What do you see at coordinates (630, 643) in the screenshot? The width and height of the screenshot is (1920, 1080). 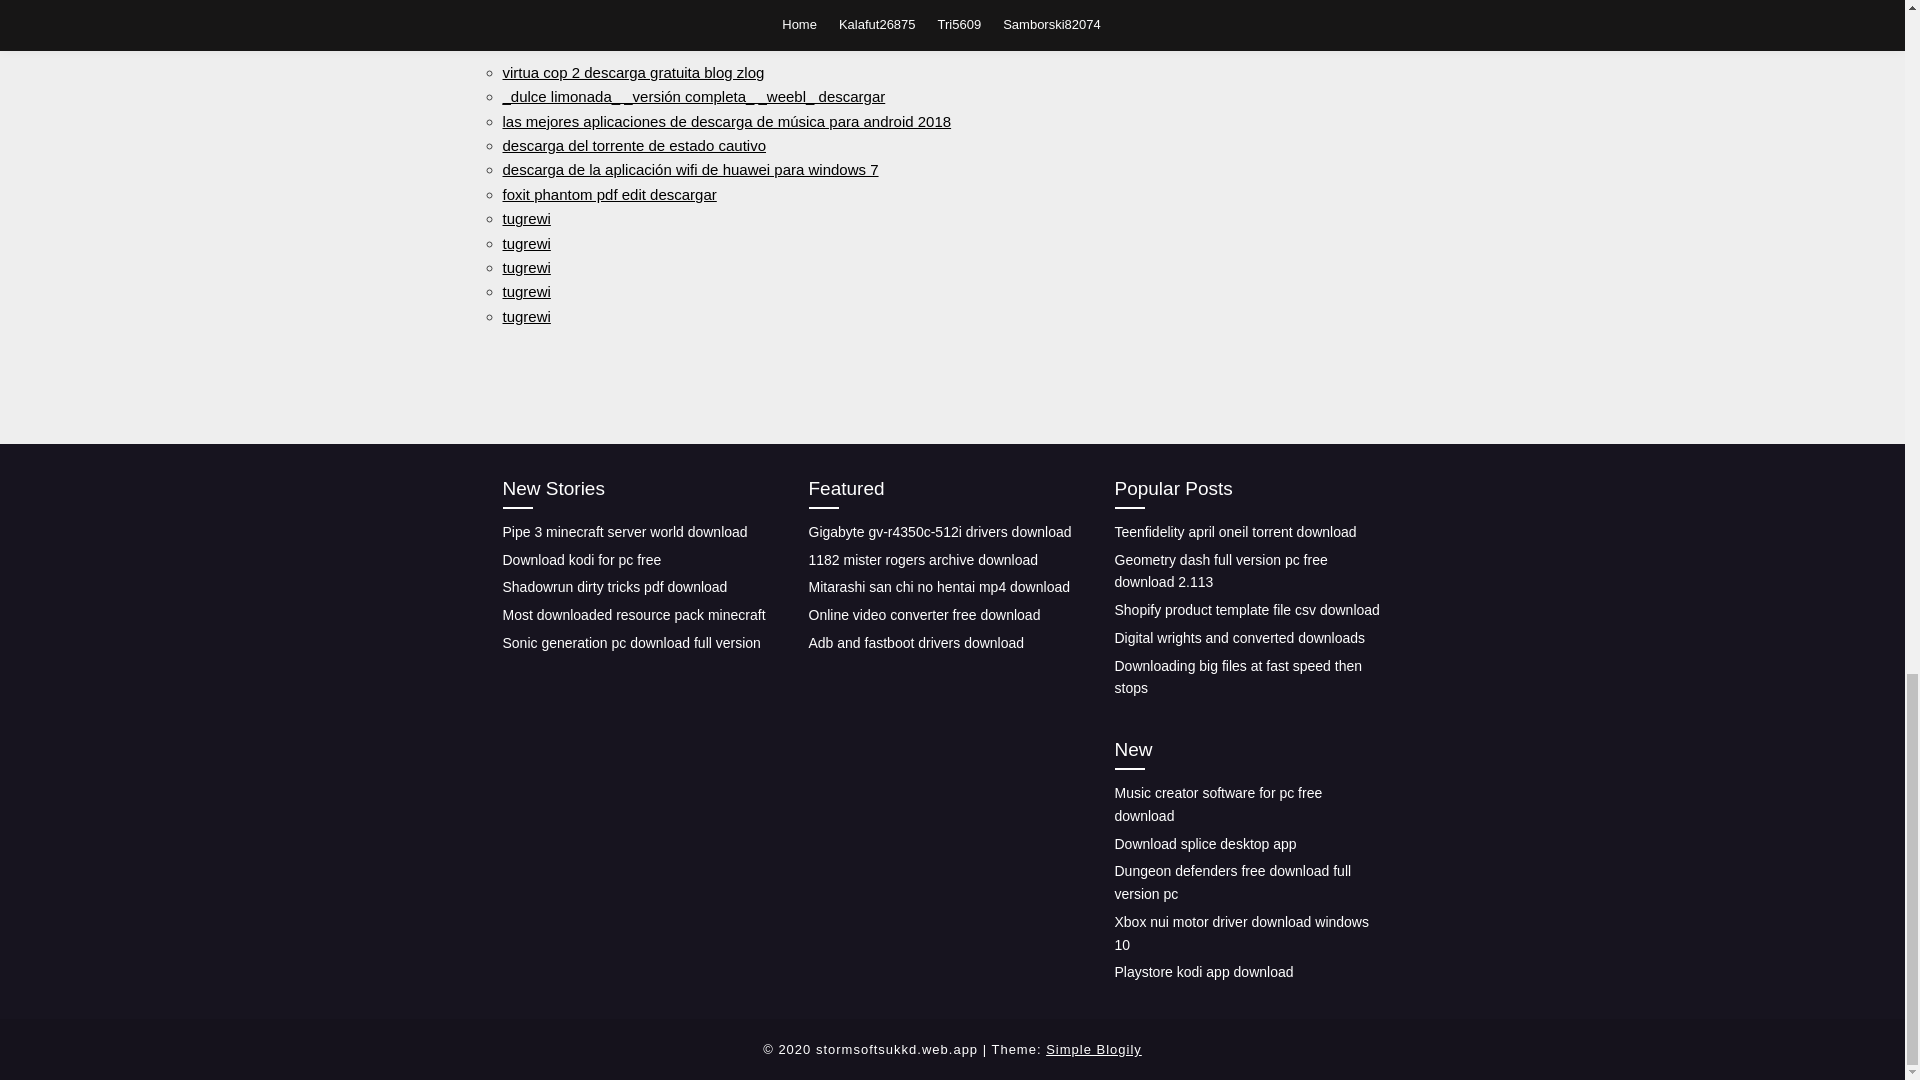 I see `Sonic generation pc download full version` at bounding box center [630, 643].